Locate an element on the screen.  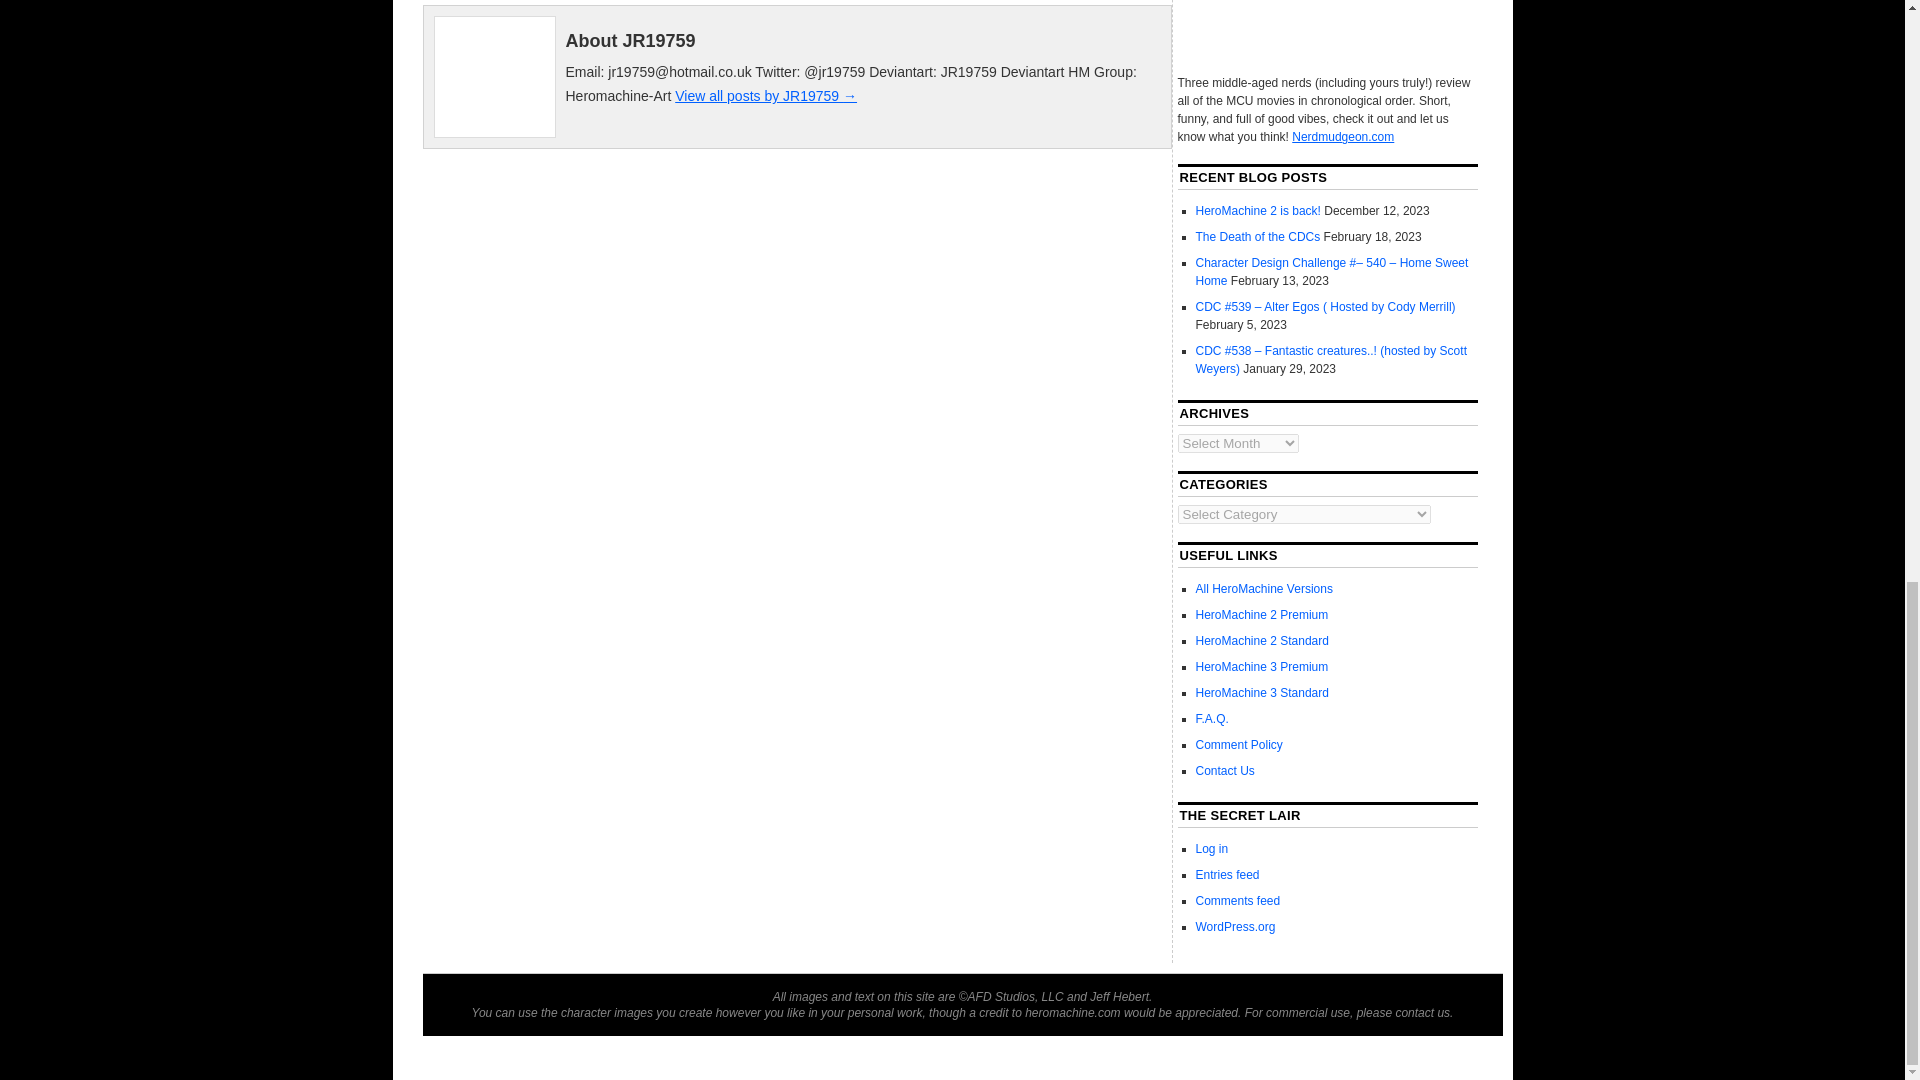
All HeroMachine Versions is located at coordinates (1264, 589).